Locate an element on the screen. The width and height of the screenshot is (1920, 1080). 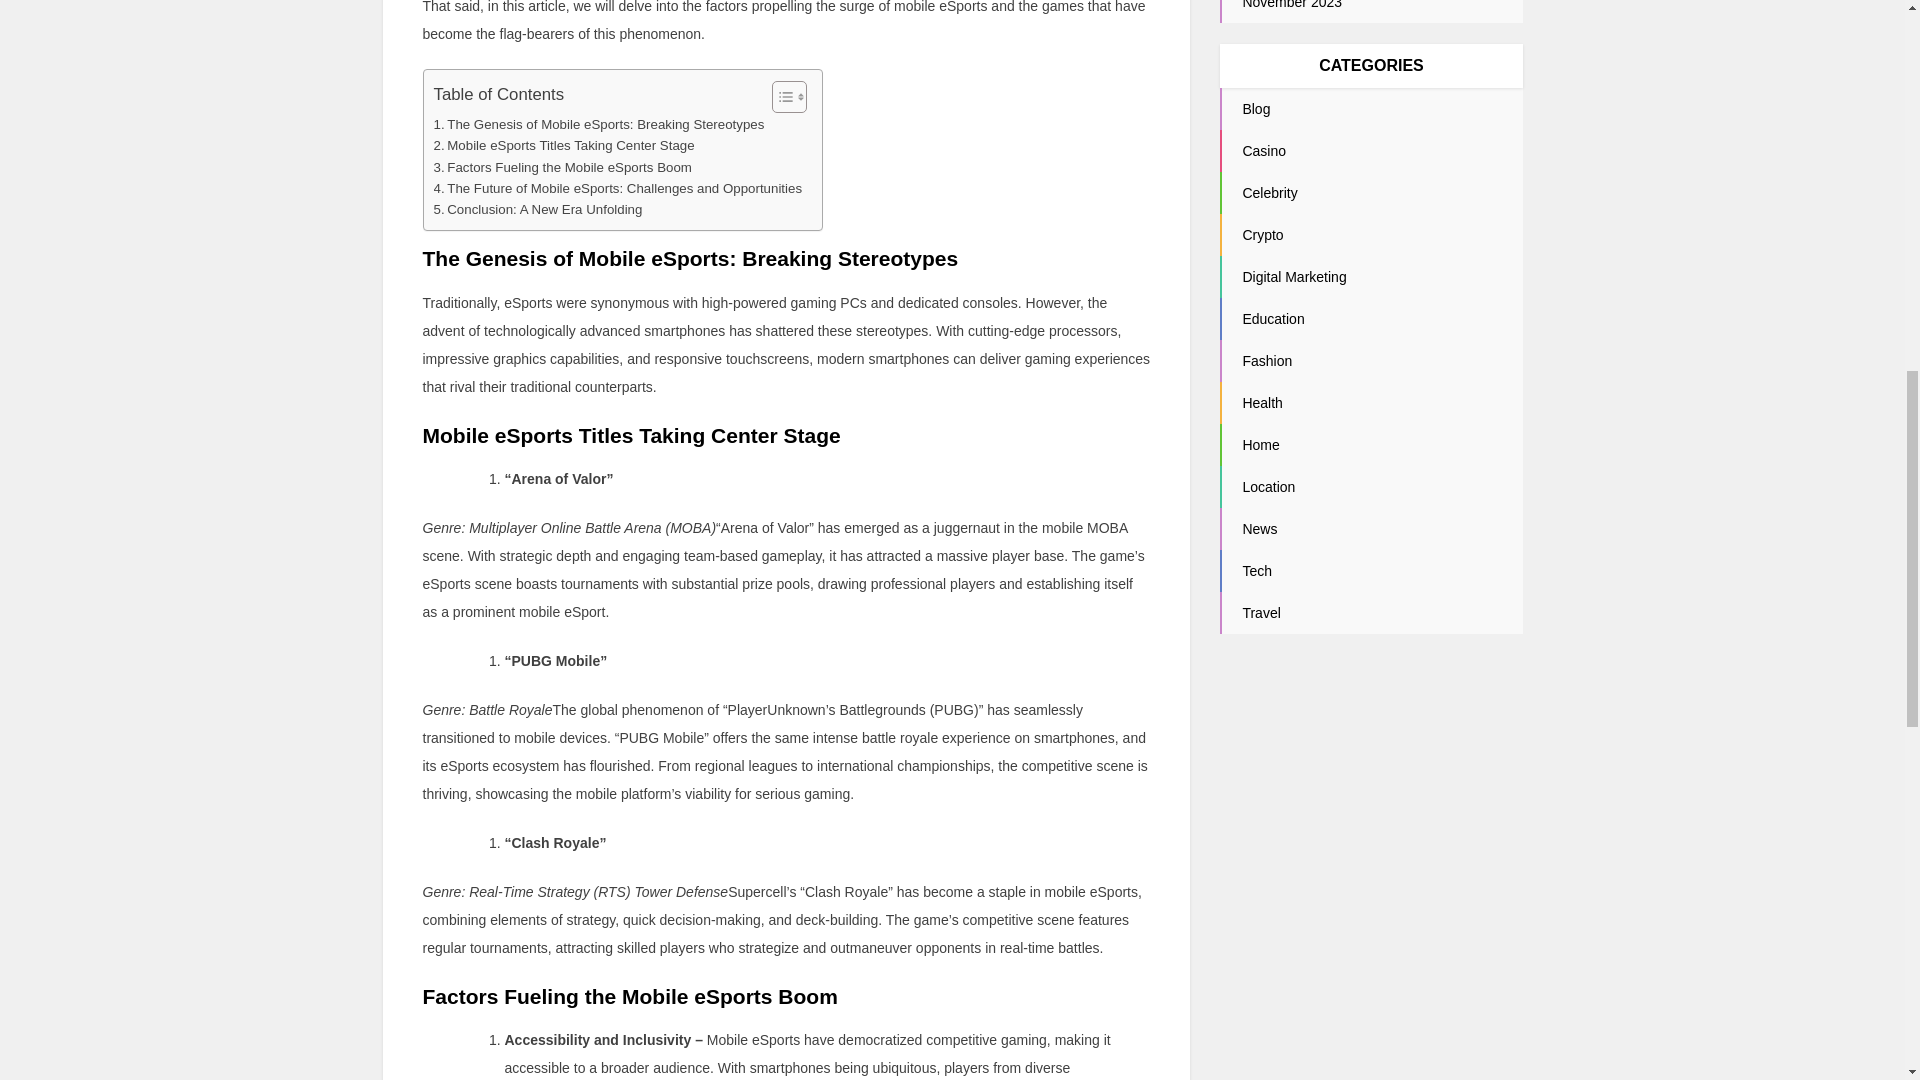
Casino is located at coordinates (1264, 150).